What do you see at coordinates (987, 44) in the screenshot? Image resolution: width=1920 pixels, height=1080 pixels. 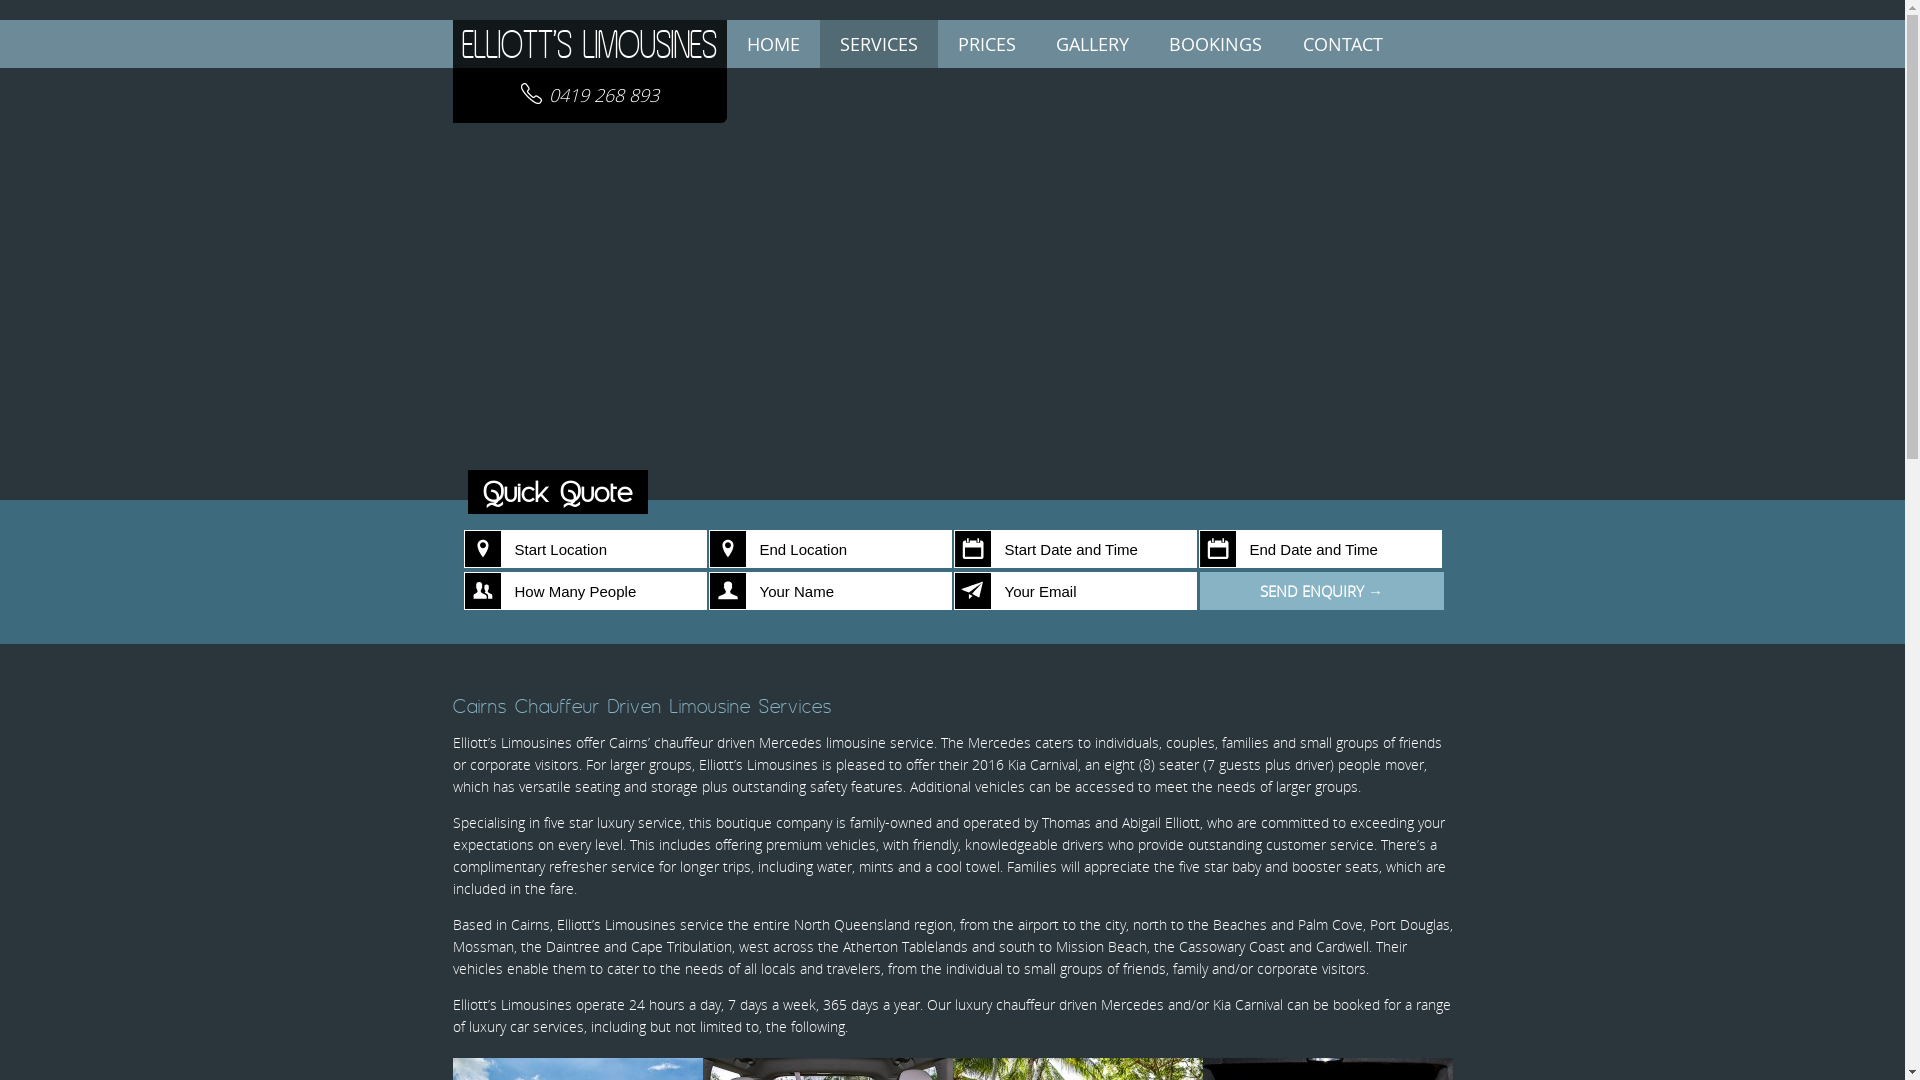 I see `PRICES` at bounding box center [987, 44].